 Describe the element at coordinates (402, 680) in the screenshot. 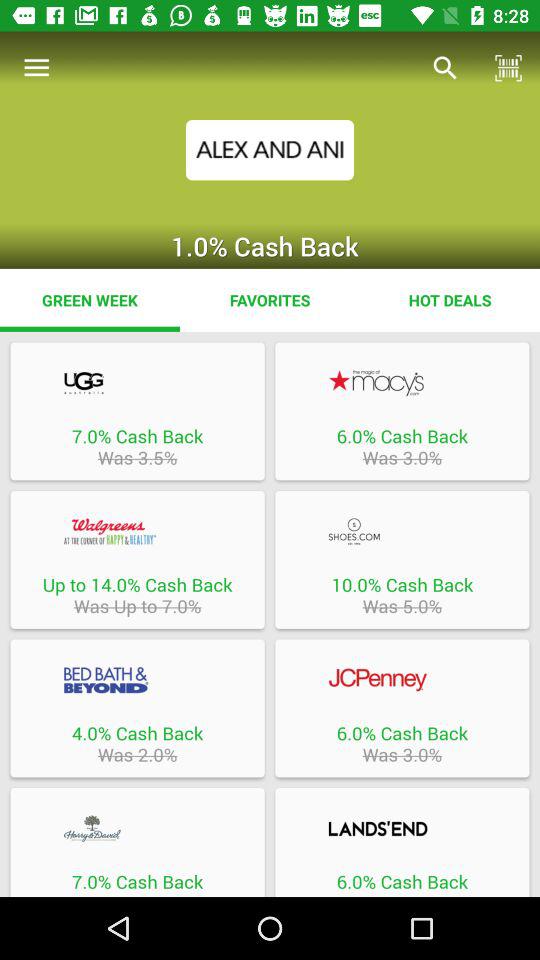

I see `jcpenny` at that location.